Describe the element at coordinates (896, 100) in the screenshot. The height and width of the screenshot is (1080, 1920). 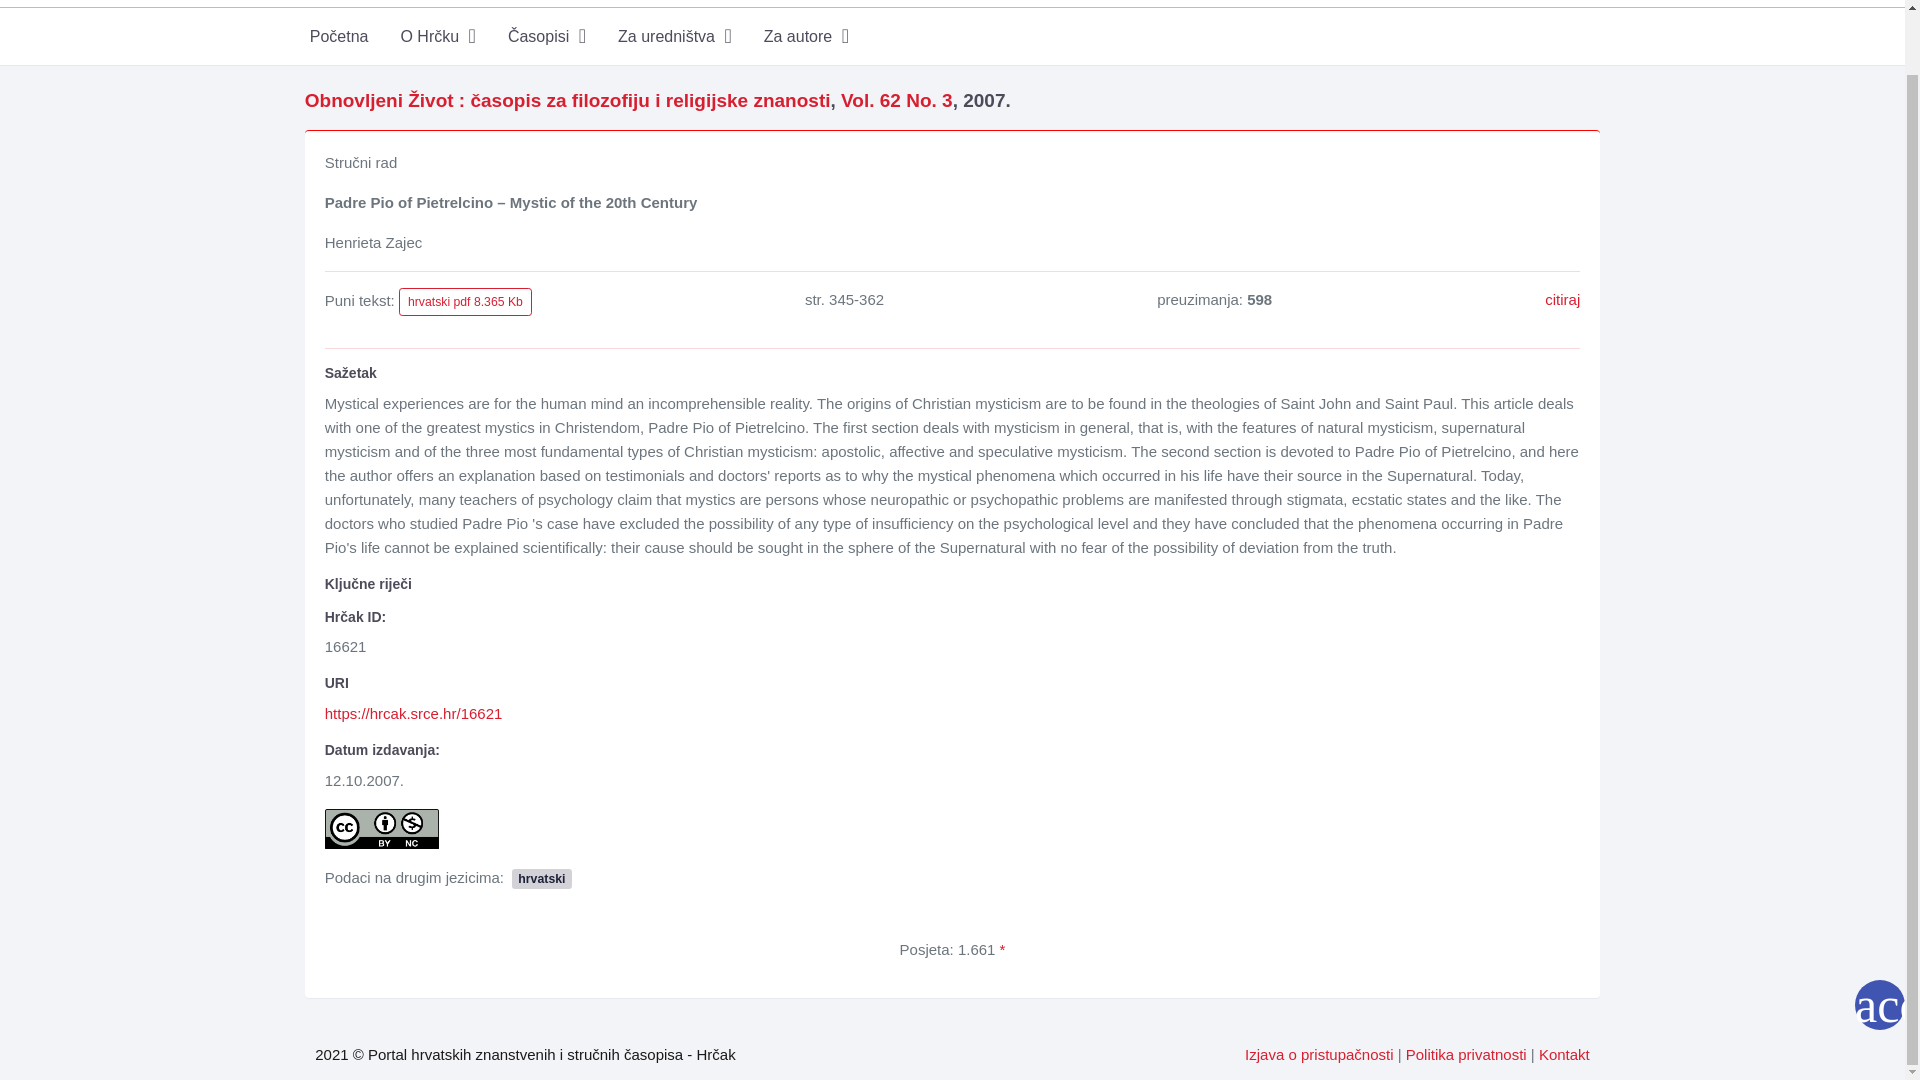
I see `Vol. 62 No. 3` at that location.